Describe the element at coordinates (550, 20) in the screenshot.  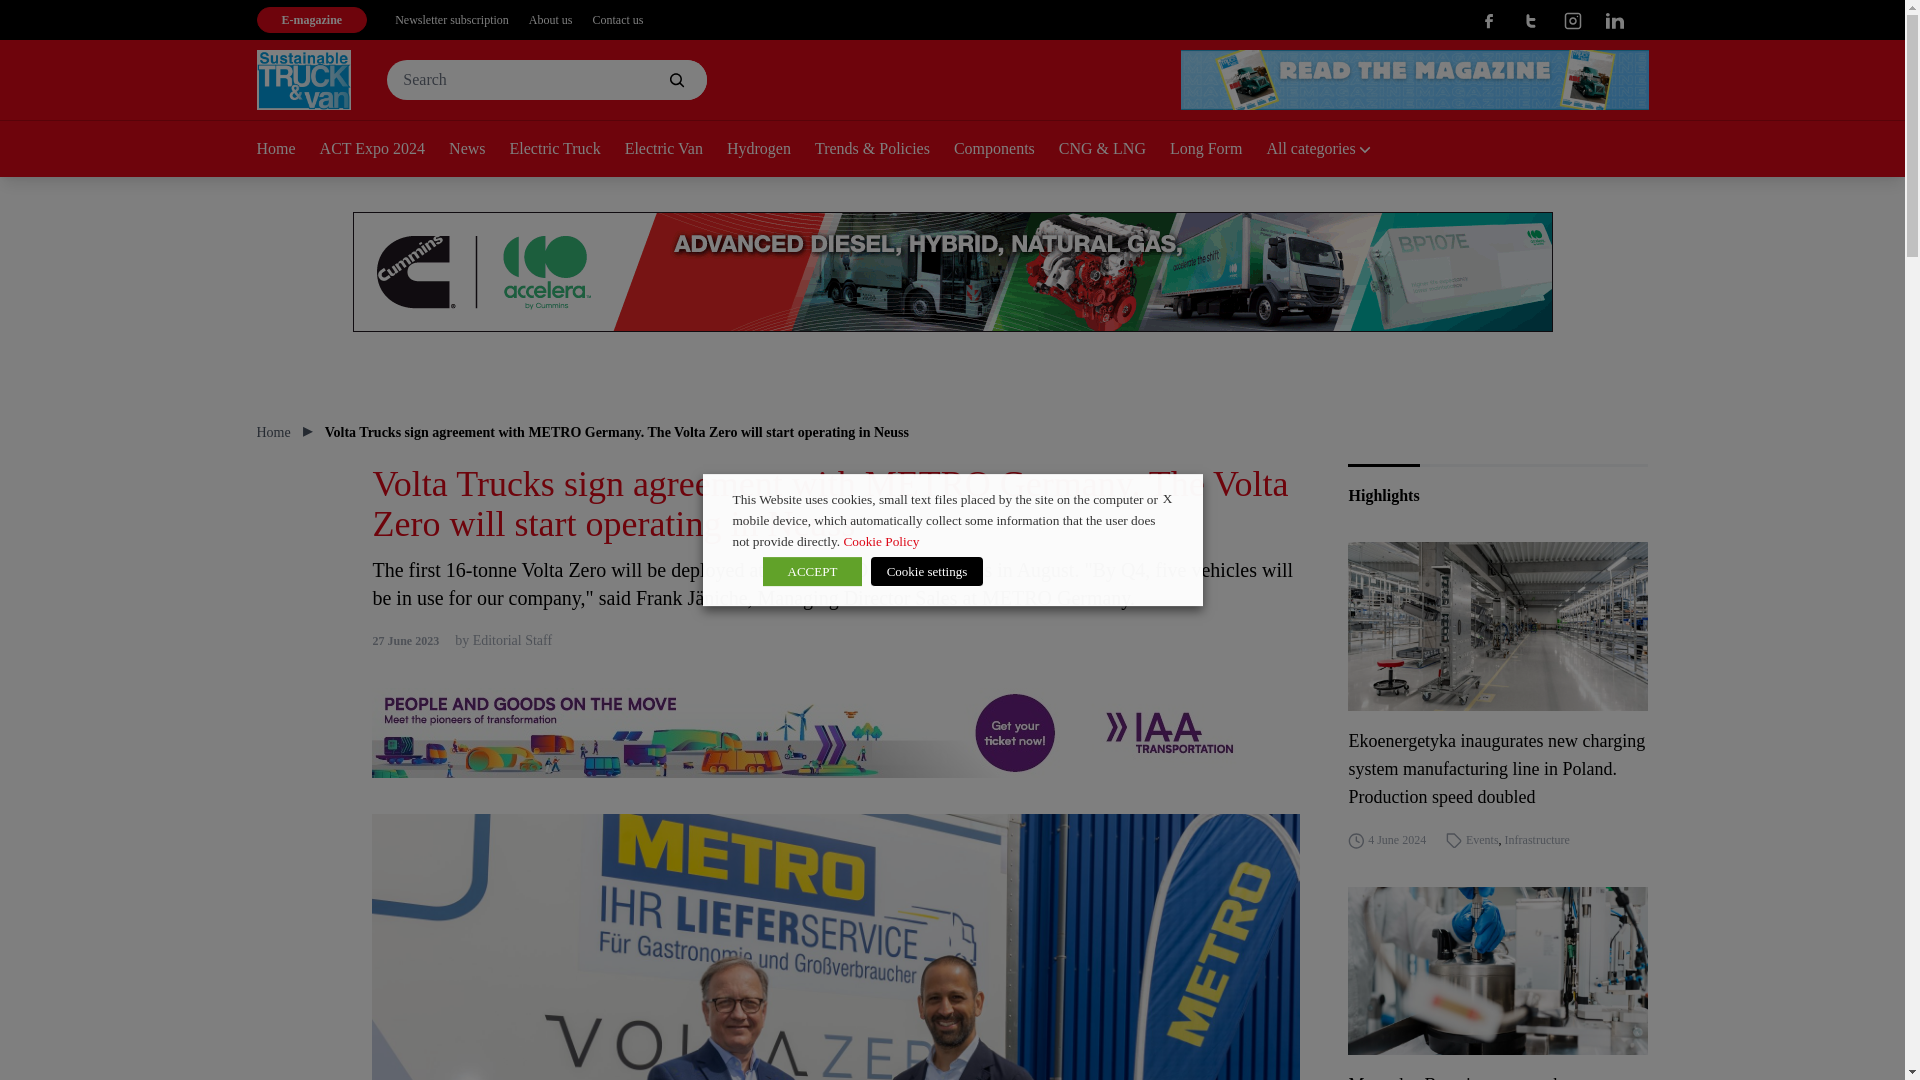
I see `About us` at that location.